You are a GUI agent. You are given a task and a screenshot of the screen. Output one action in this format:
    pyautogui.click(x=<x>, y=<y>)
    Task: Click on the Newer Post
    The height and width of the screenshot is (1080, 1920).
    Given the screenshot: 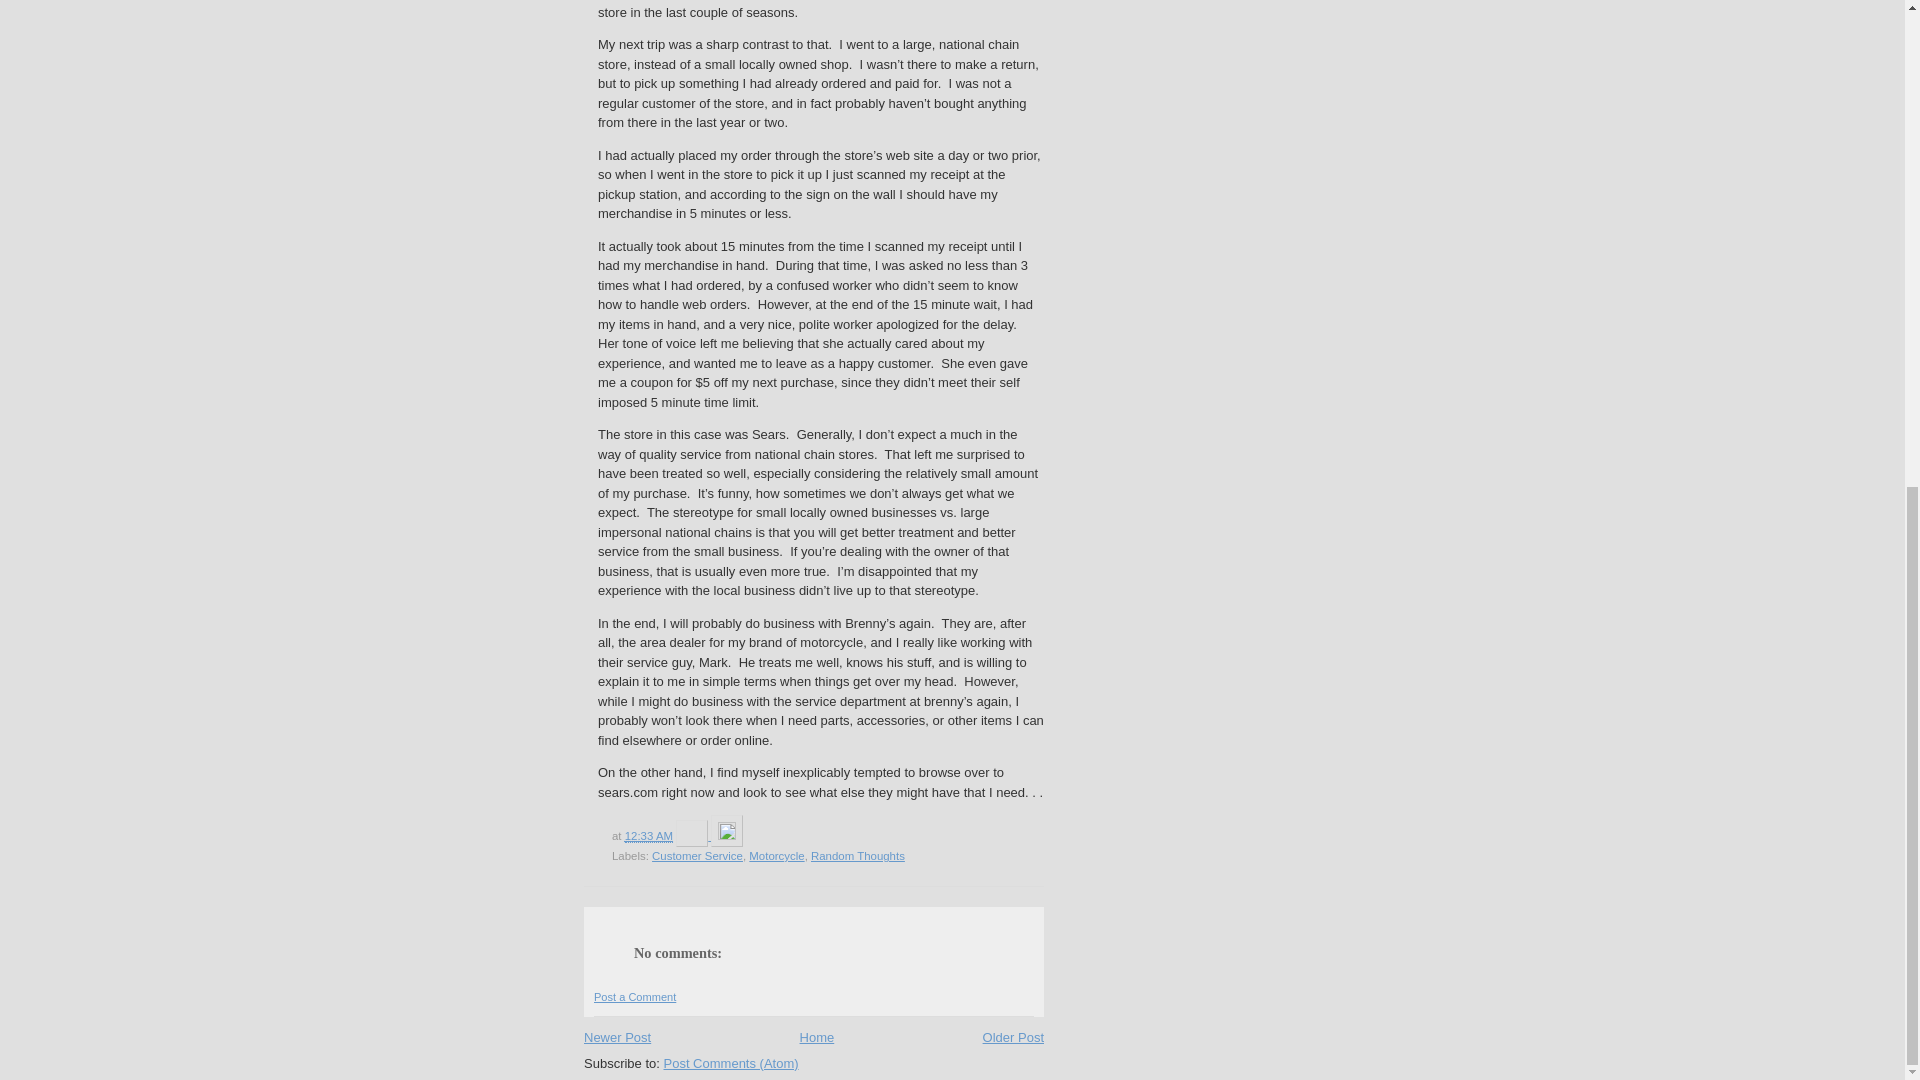 What is the action you would take?
    pyautogui.click(x=616, y=1038)
    